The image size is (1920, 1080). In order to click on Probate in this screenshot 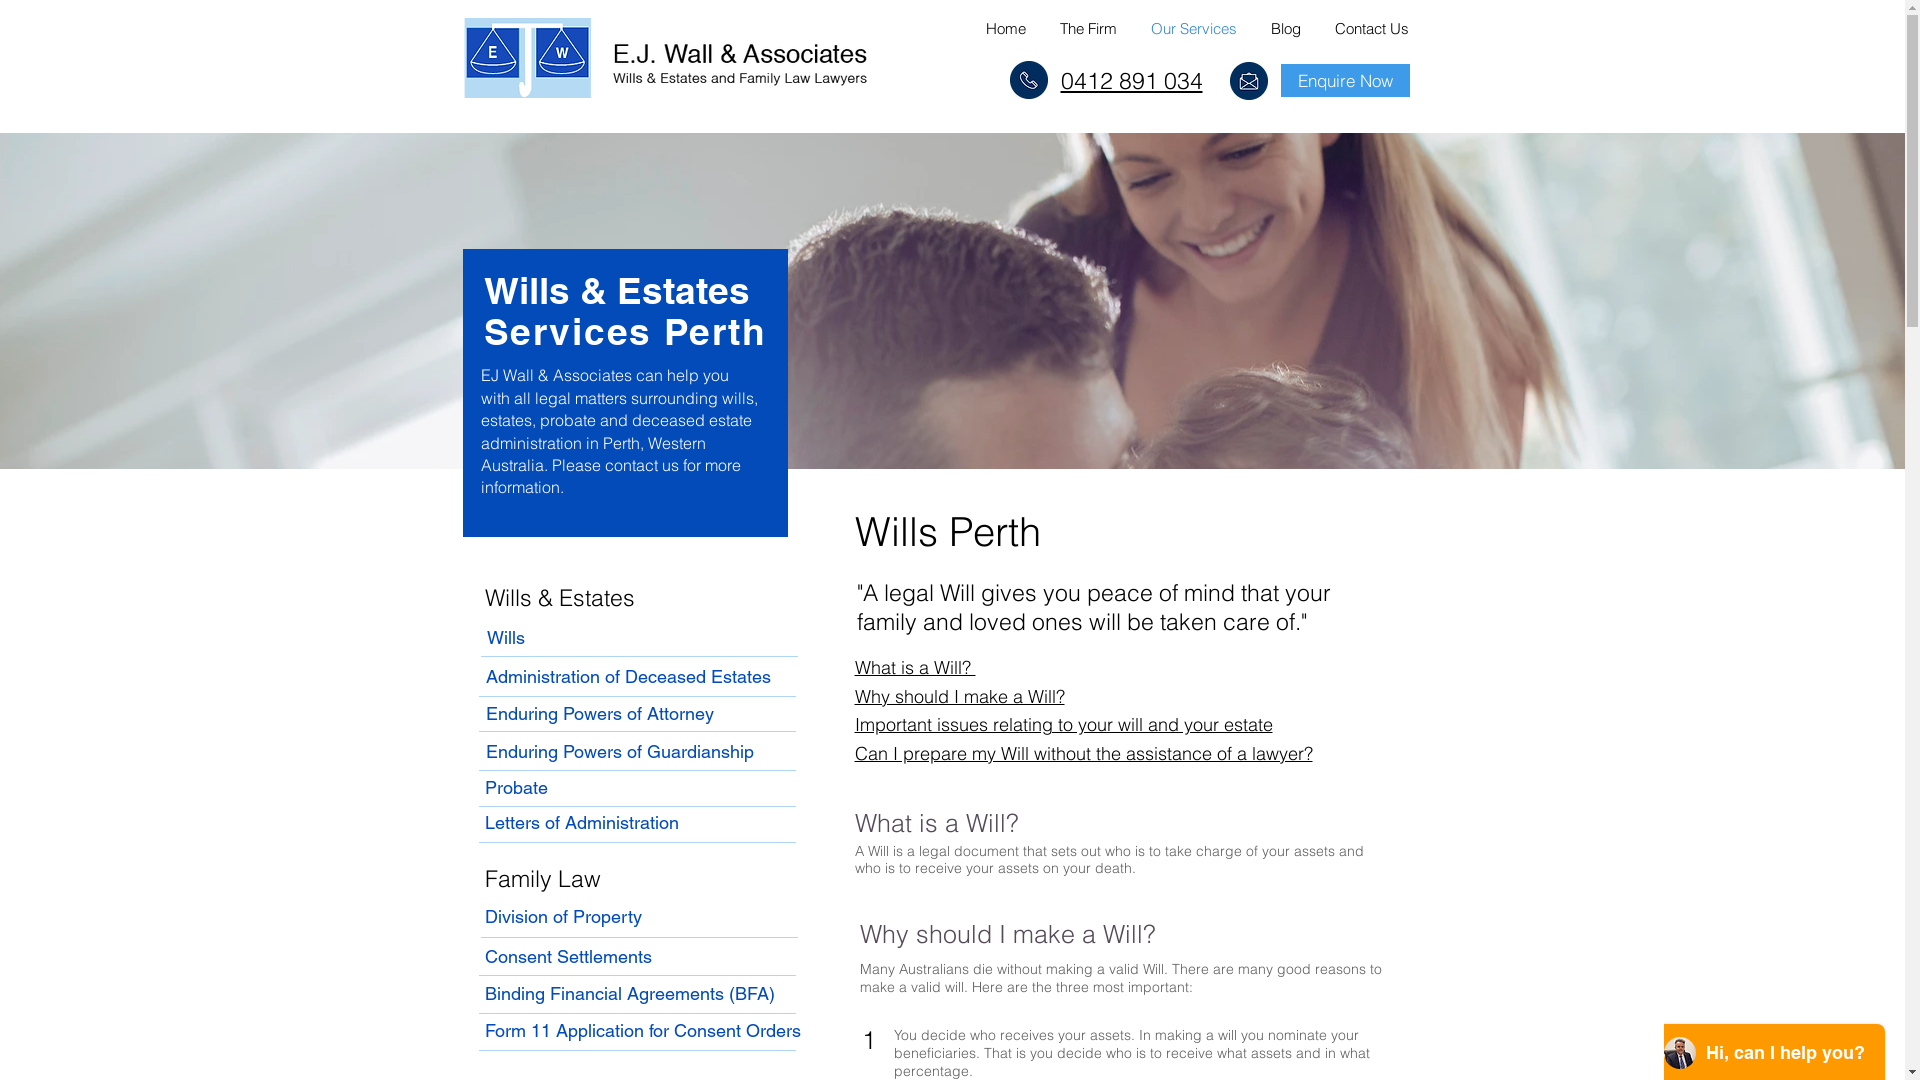, I will do `click(516, 788)`.